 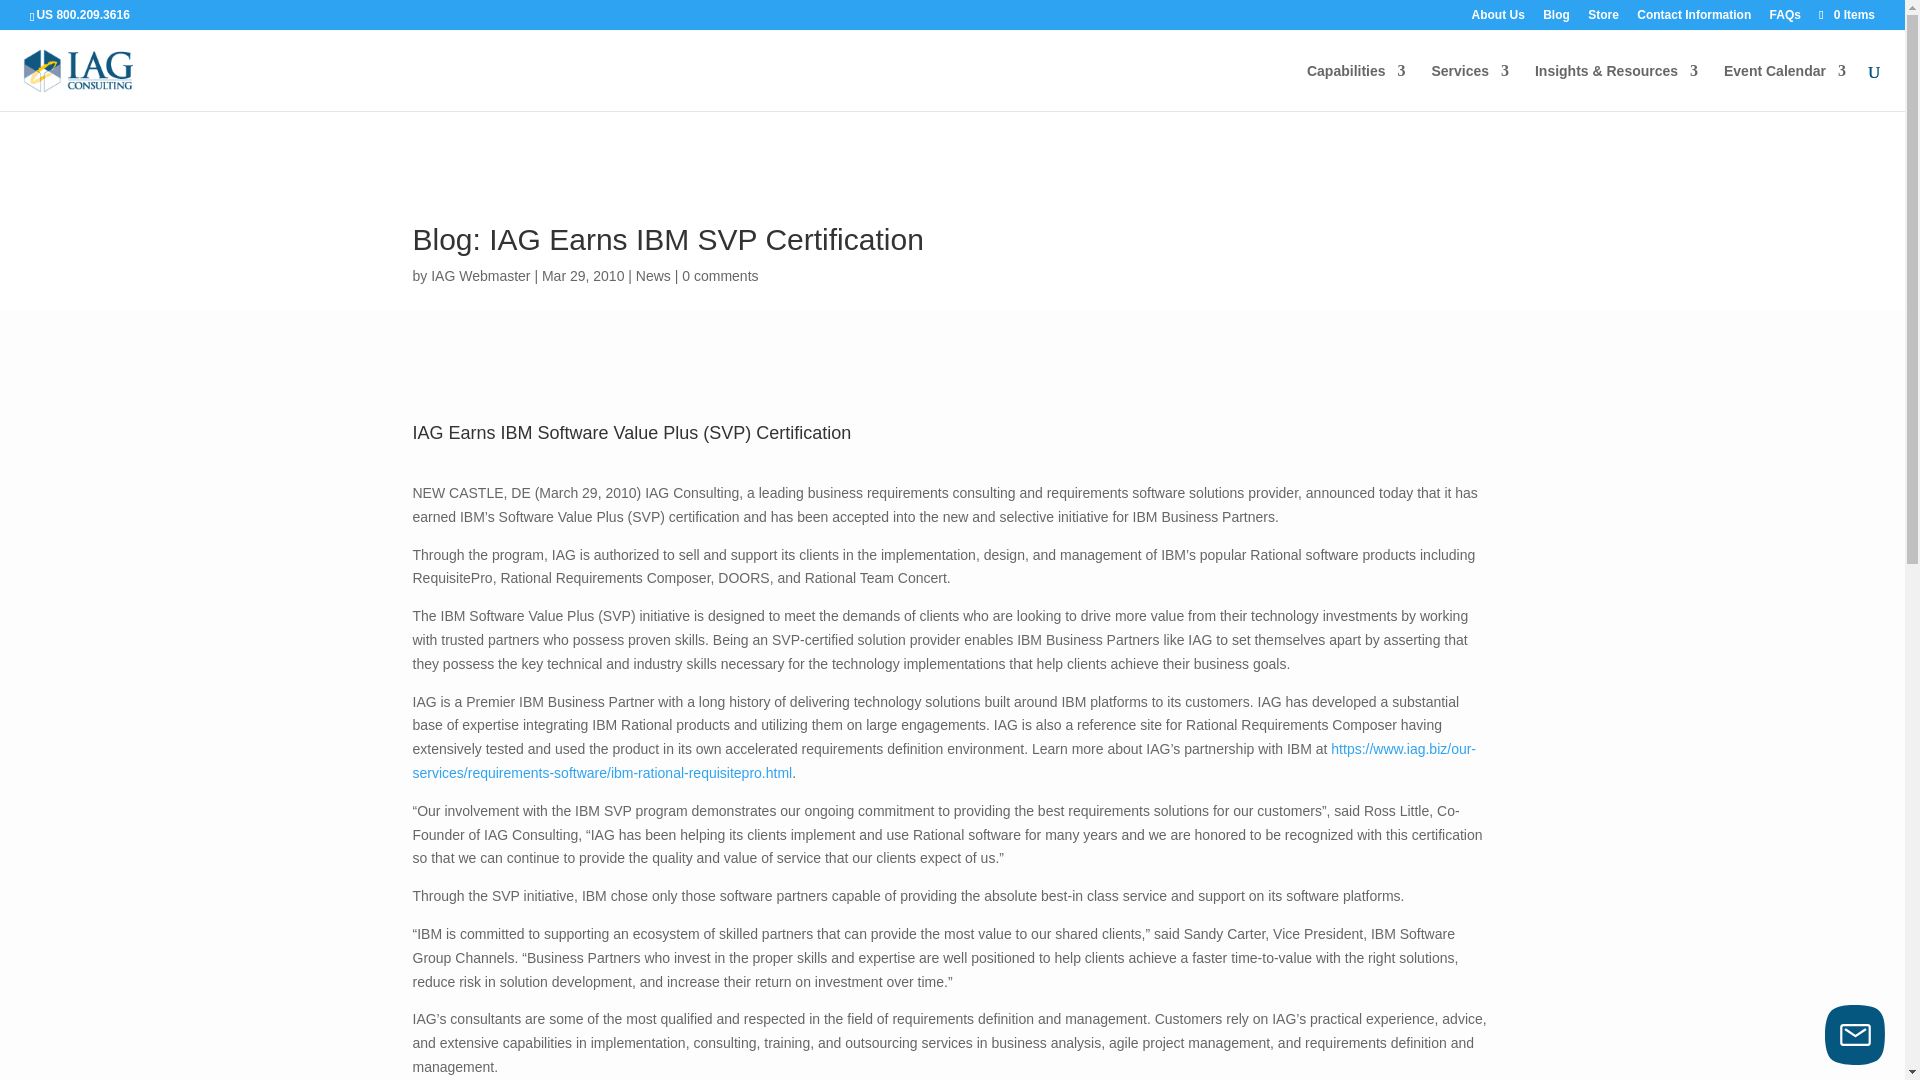 What do you see at coordinates (1785, 19) in the screenshot?
I see `FAQs` at bounding box center [1785, 19].